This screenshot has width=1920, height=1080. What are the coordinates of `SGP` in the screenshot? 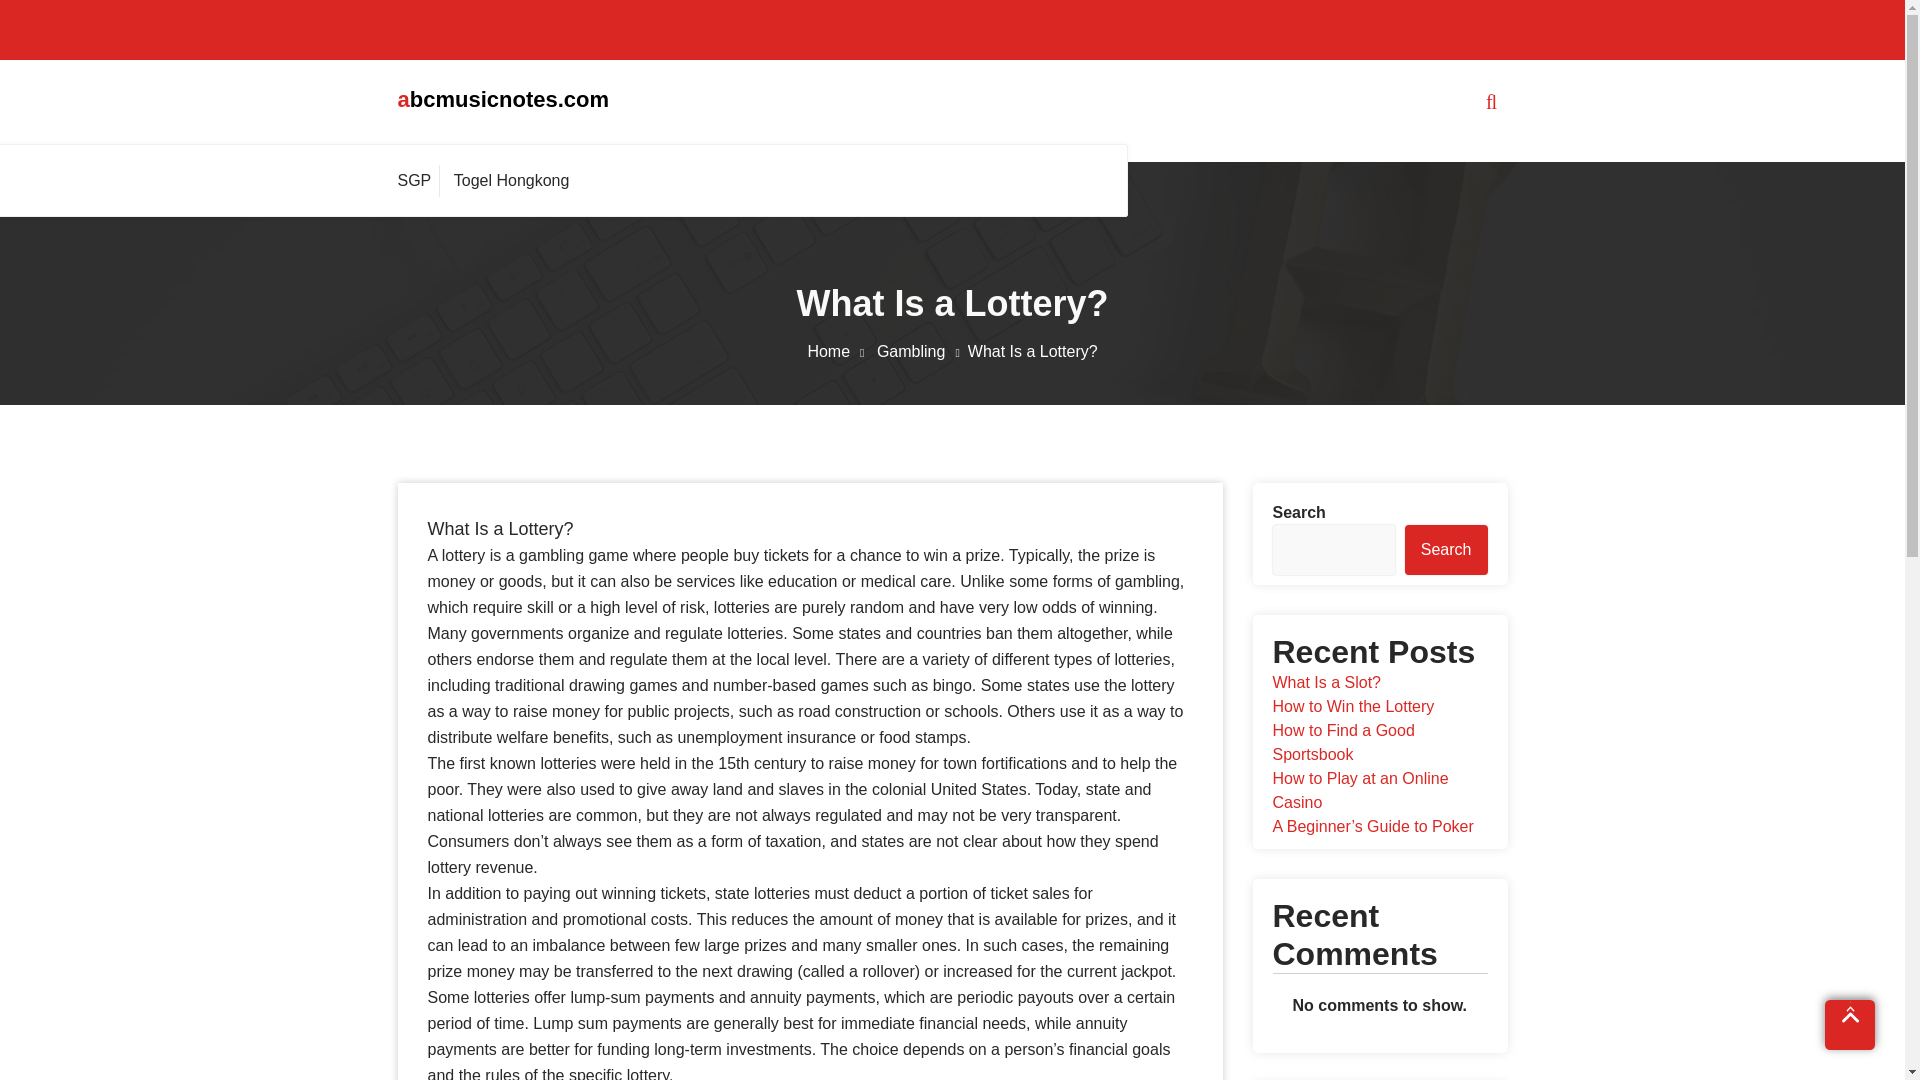 It's located at (419, 180).